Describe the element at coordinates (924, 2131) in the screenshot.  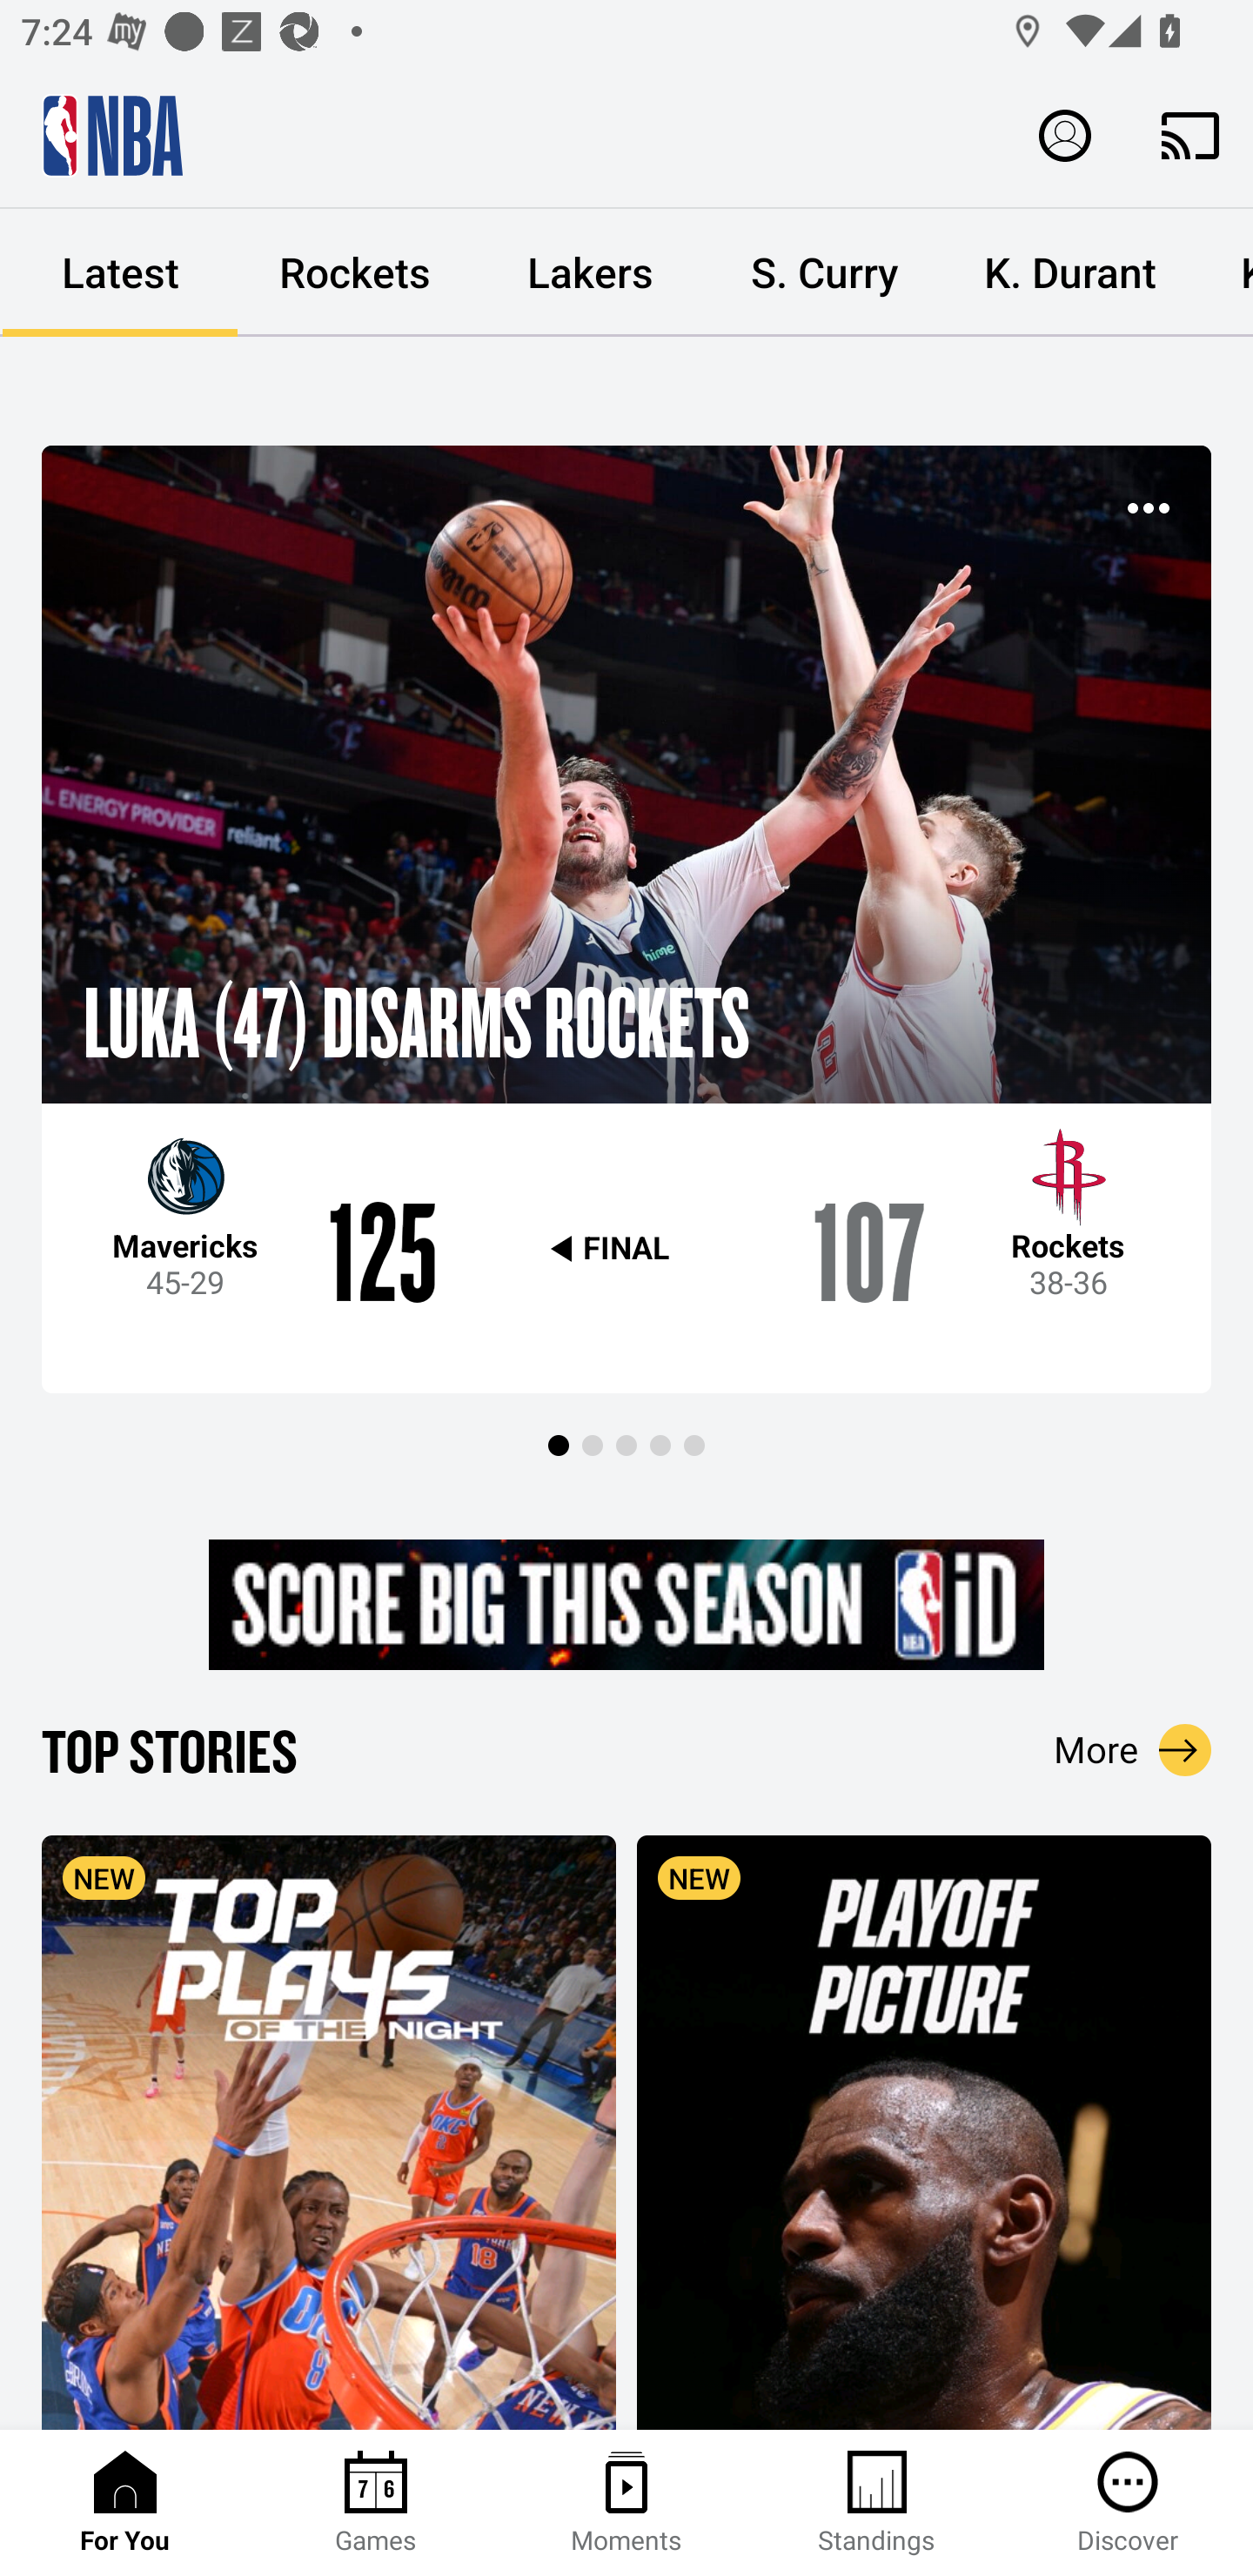
I see `NEW` at that location.